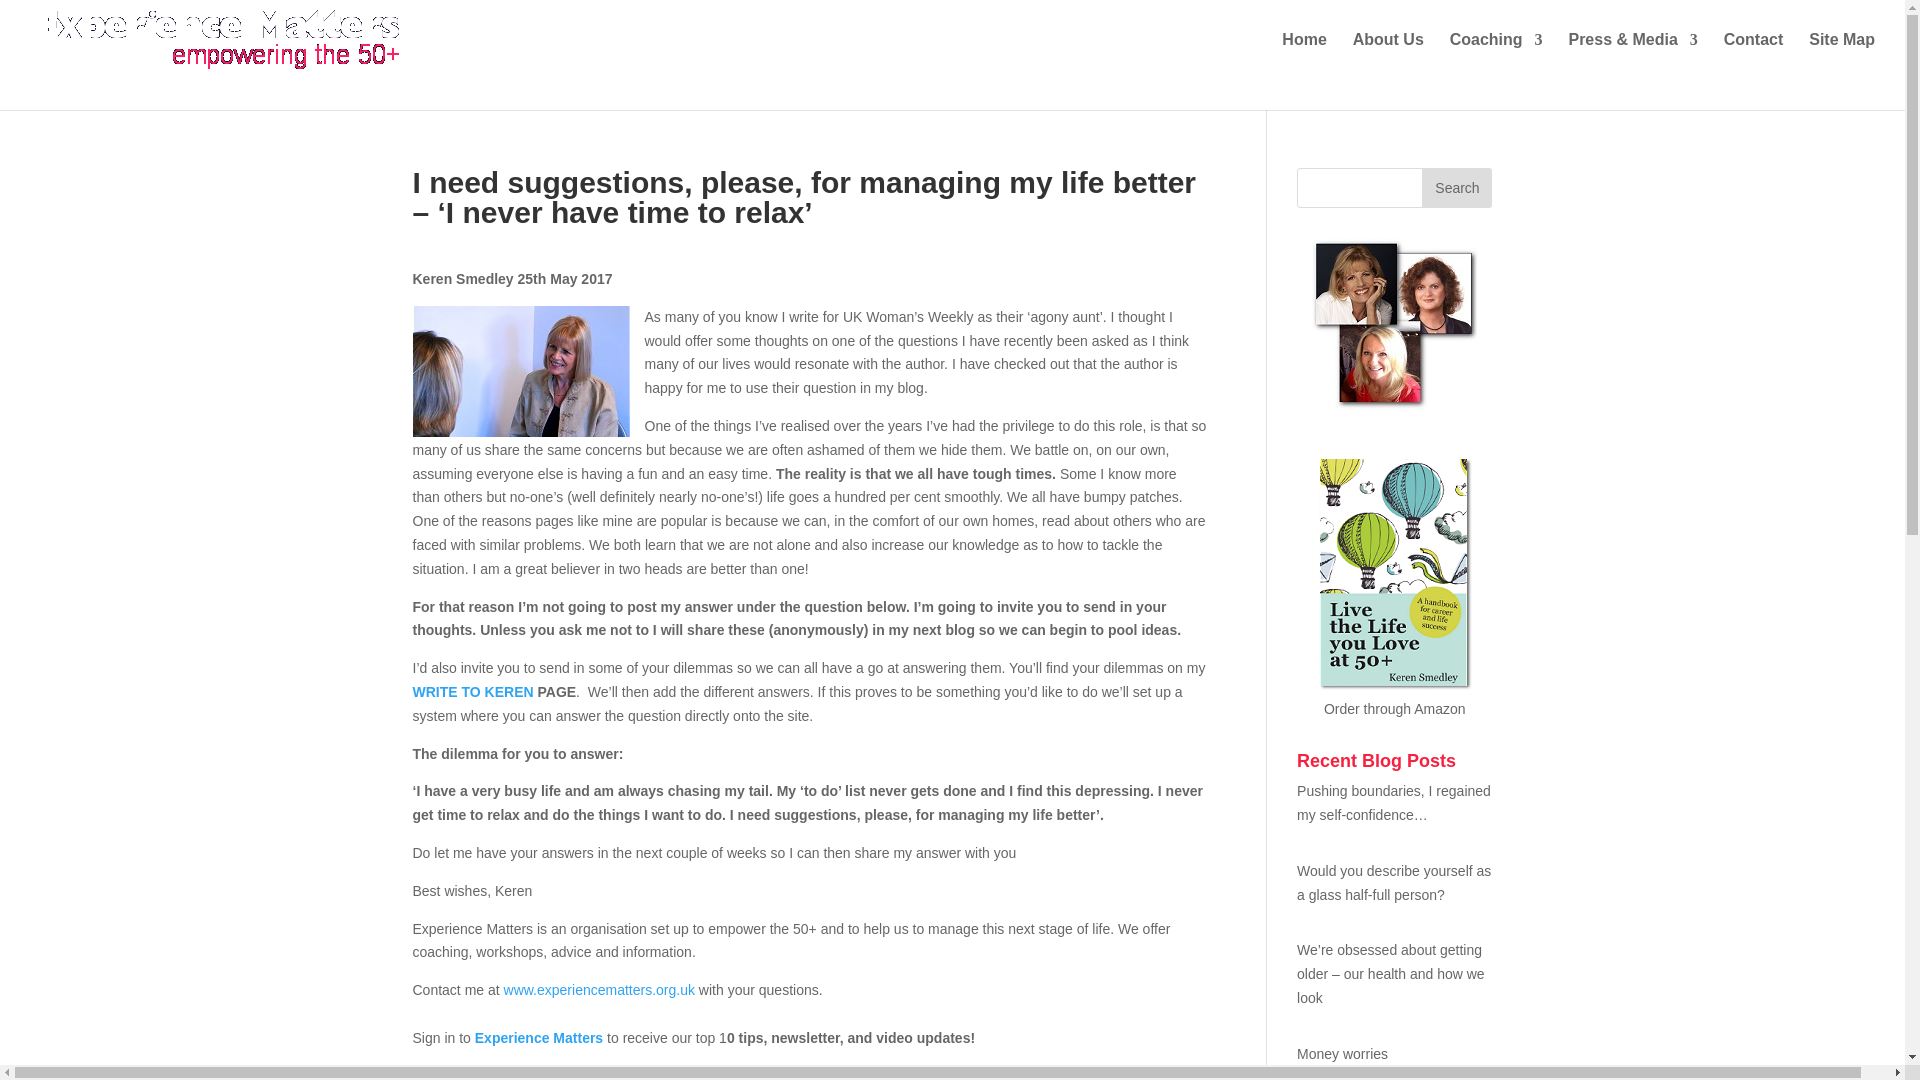 This screenshot has height=1080, width=1920. Describe the element at coordinates (916, 1074) in the screenshot. I see `talk to one of our life coaches` at that location.